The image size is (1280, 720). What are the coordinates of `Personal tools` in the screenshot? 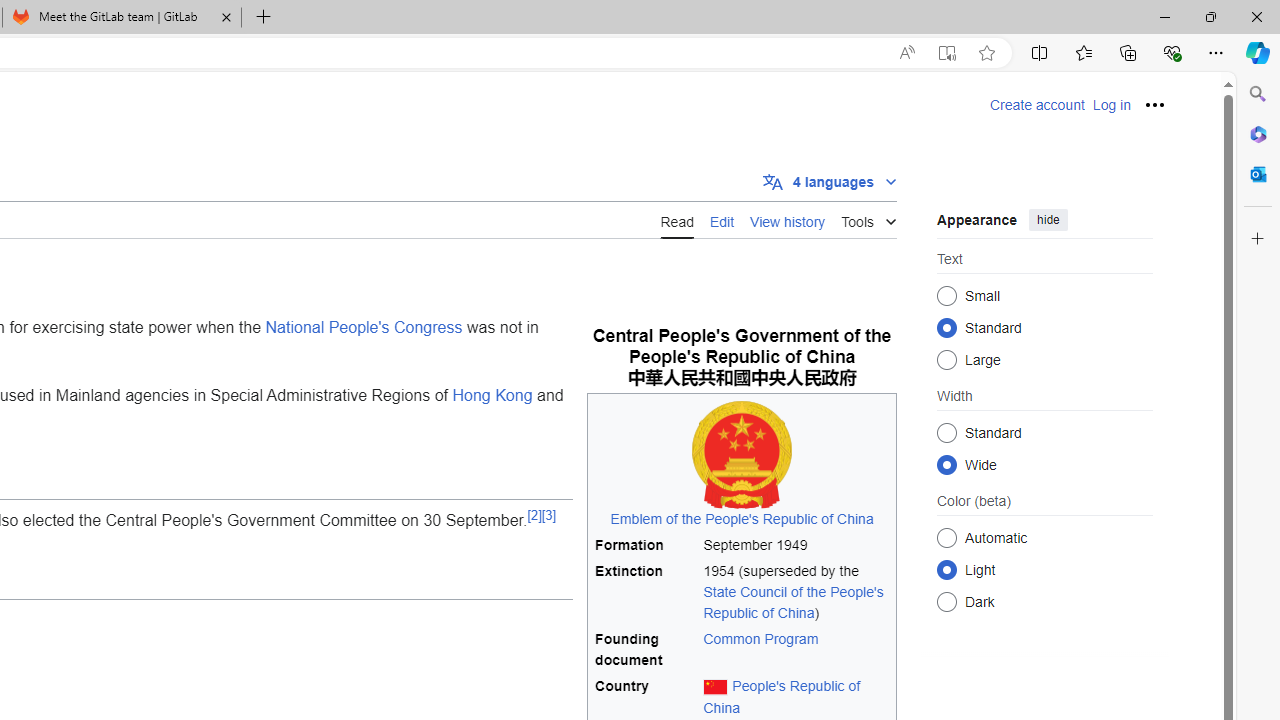 It's located at (1155, 104).